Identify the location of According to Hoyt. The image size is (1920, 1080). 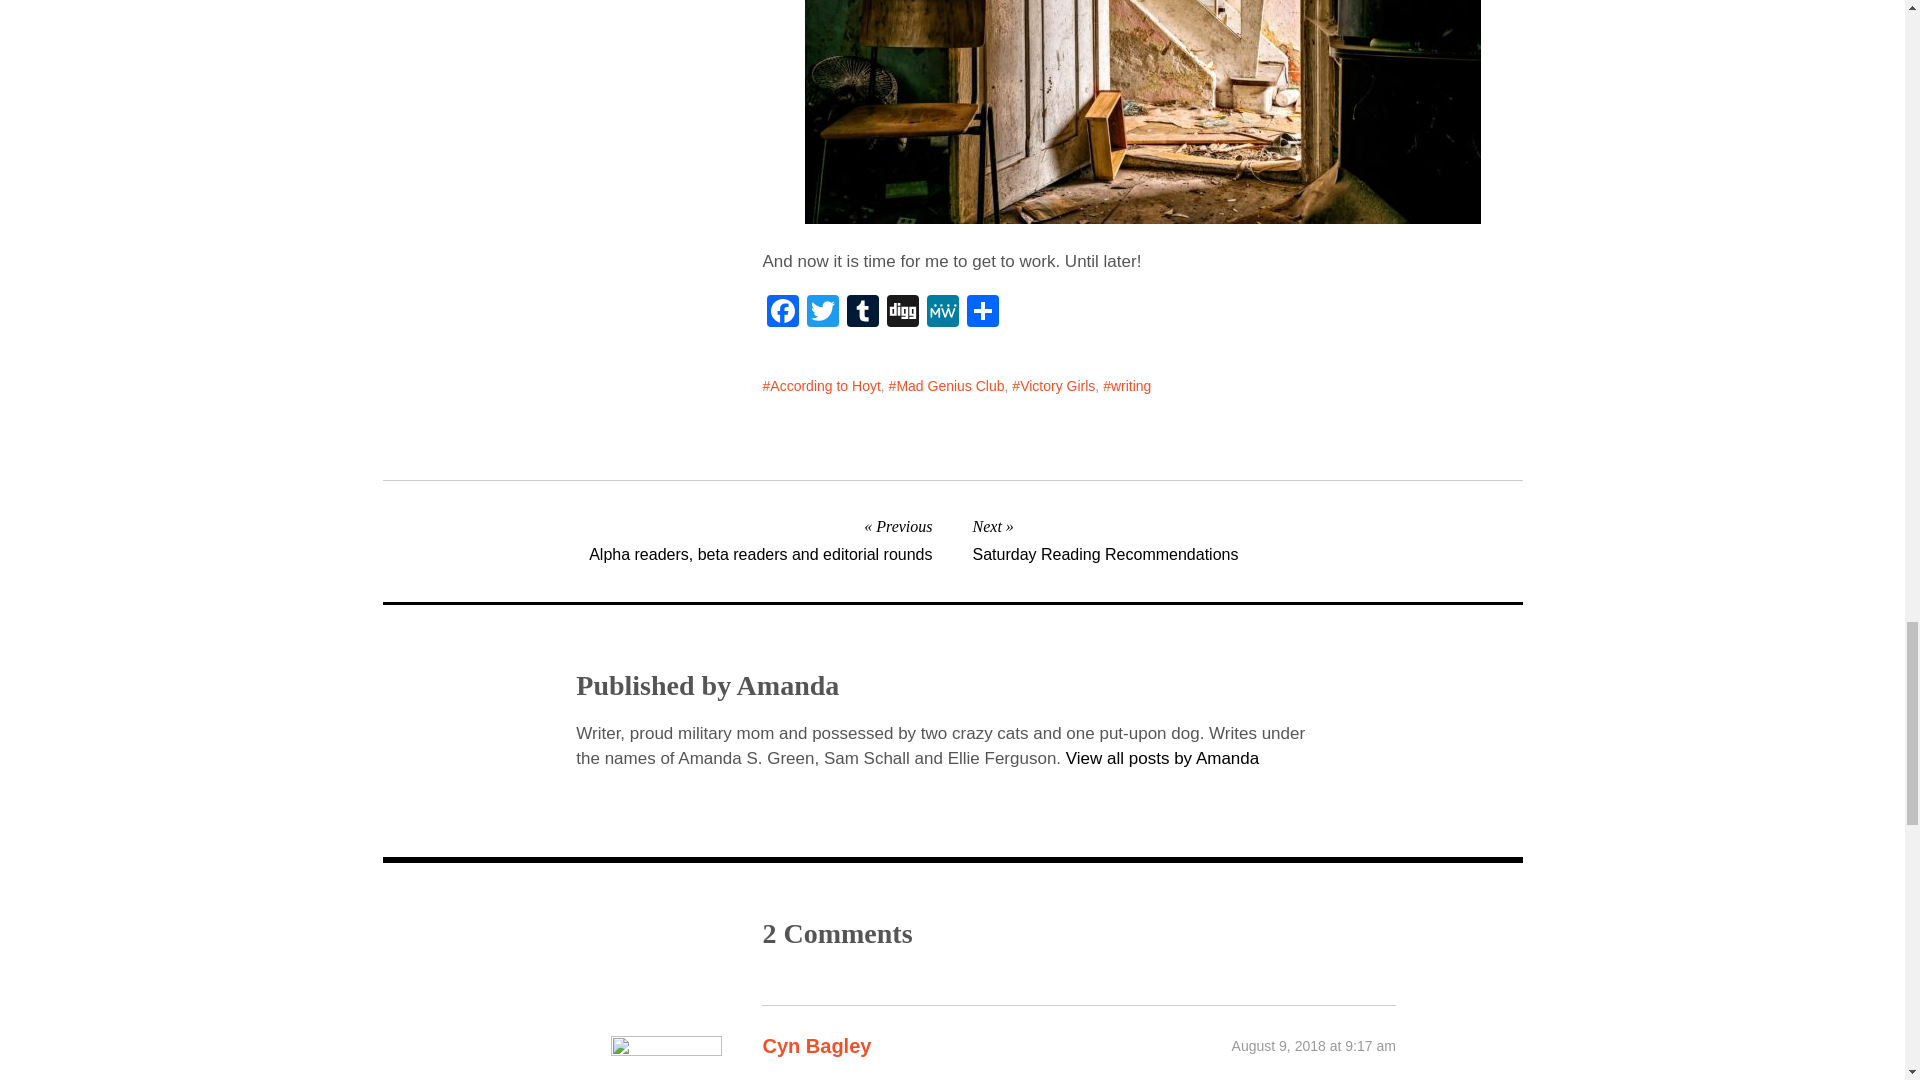
(903, 312).